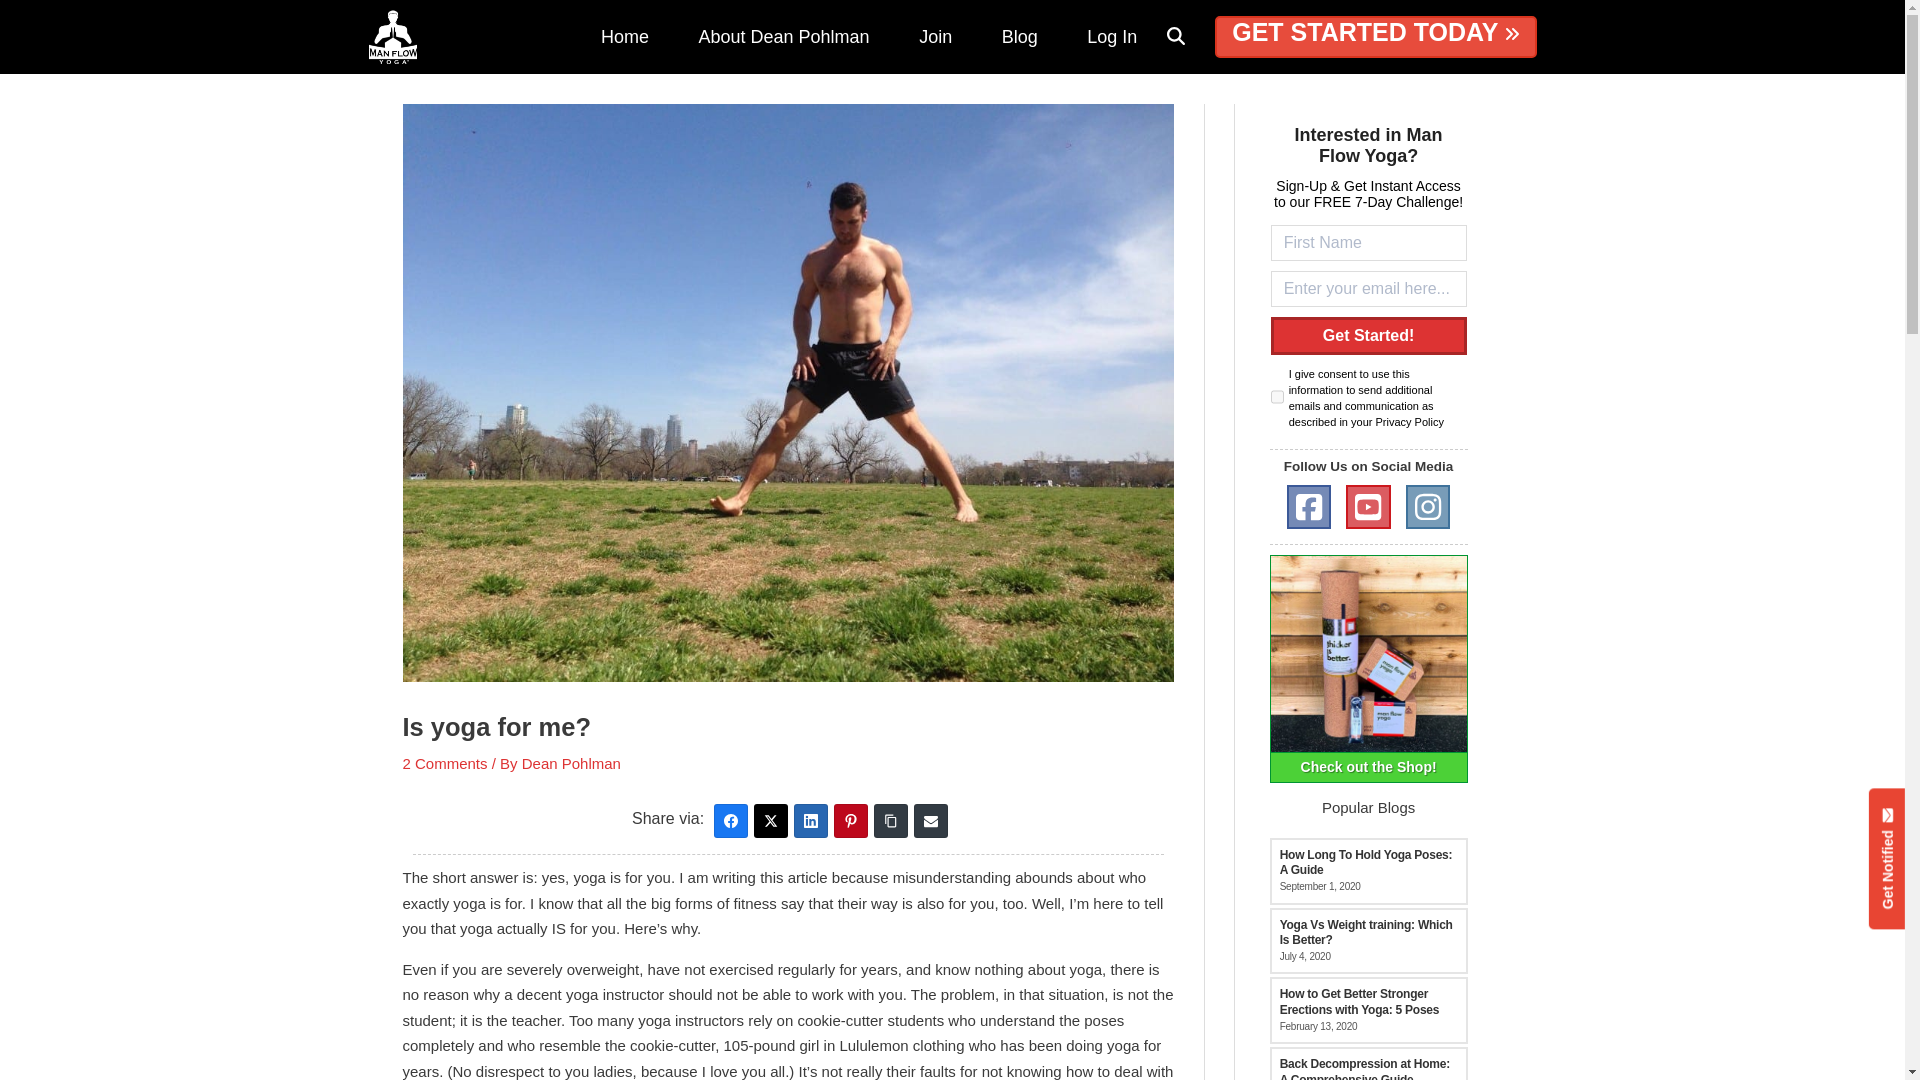 Image resolution: width=1920 pixels, height=1080 pixels. What do you see at coordinates (1368, 336) in the screenshot?
I see `Get Started!` at bounding box center [1368, 336].